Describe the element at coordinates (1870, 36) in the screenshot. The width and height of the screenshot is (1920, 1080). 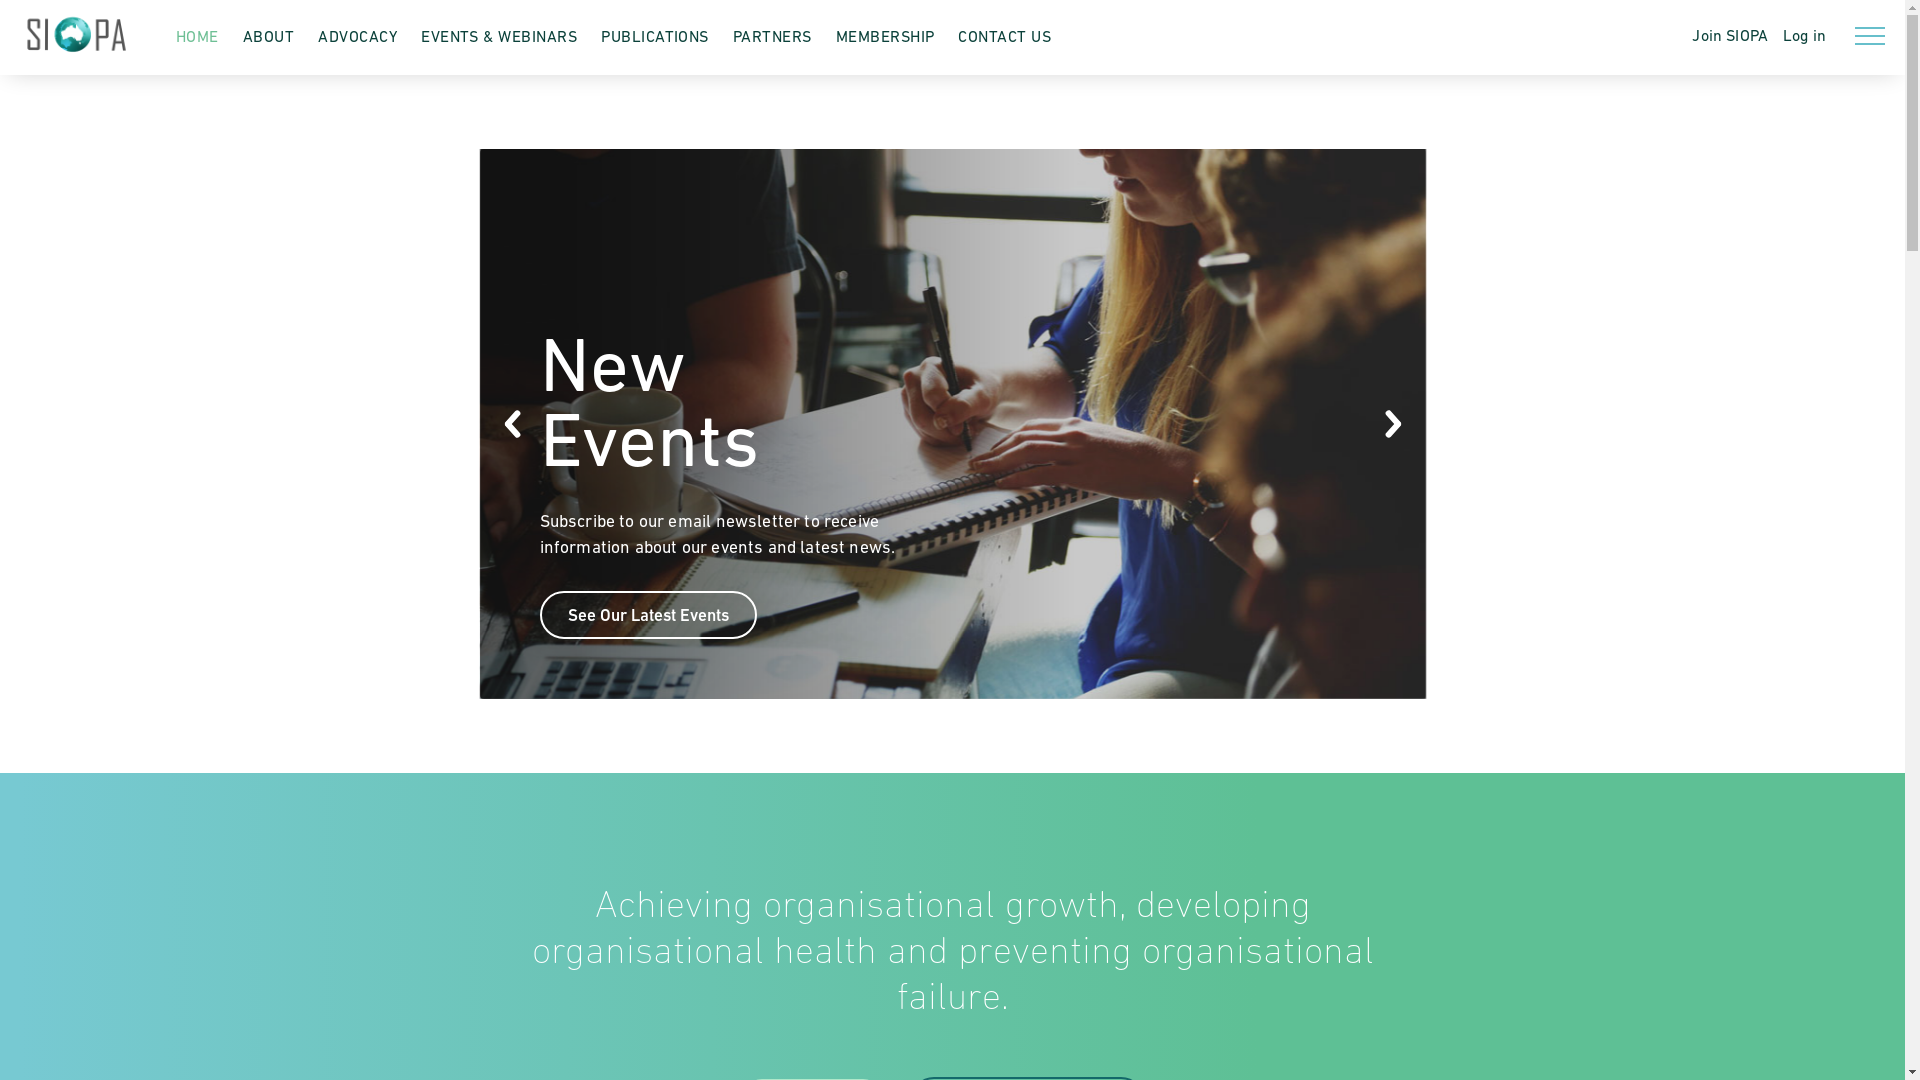
I see `Menu` at that location.